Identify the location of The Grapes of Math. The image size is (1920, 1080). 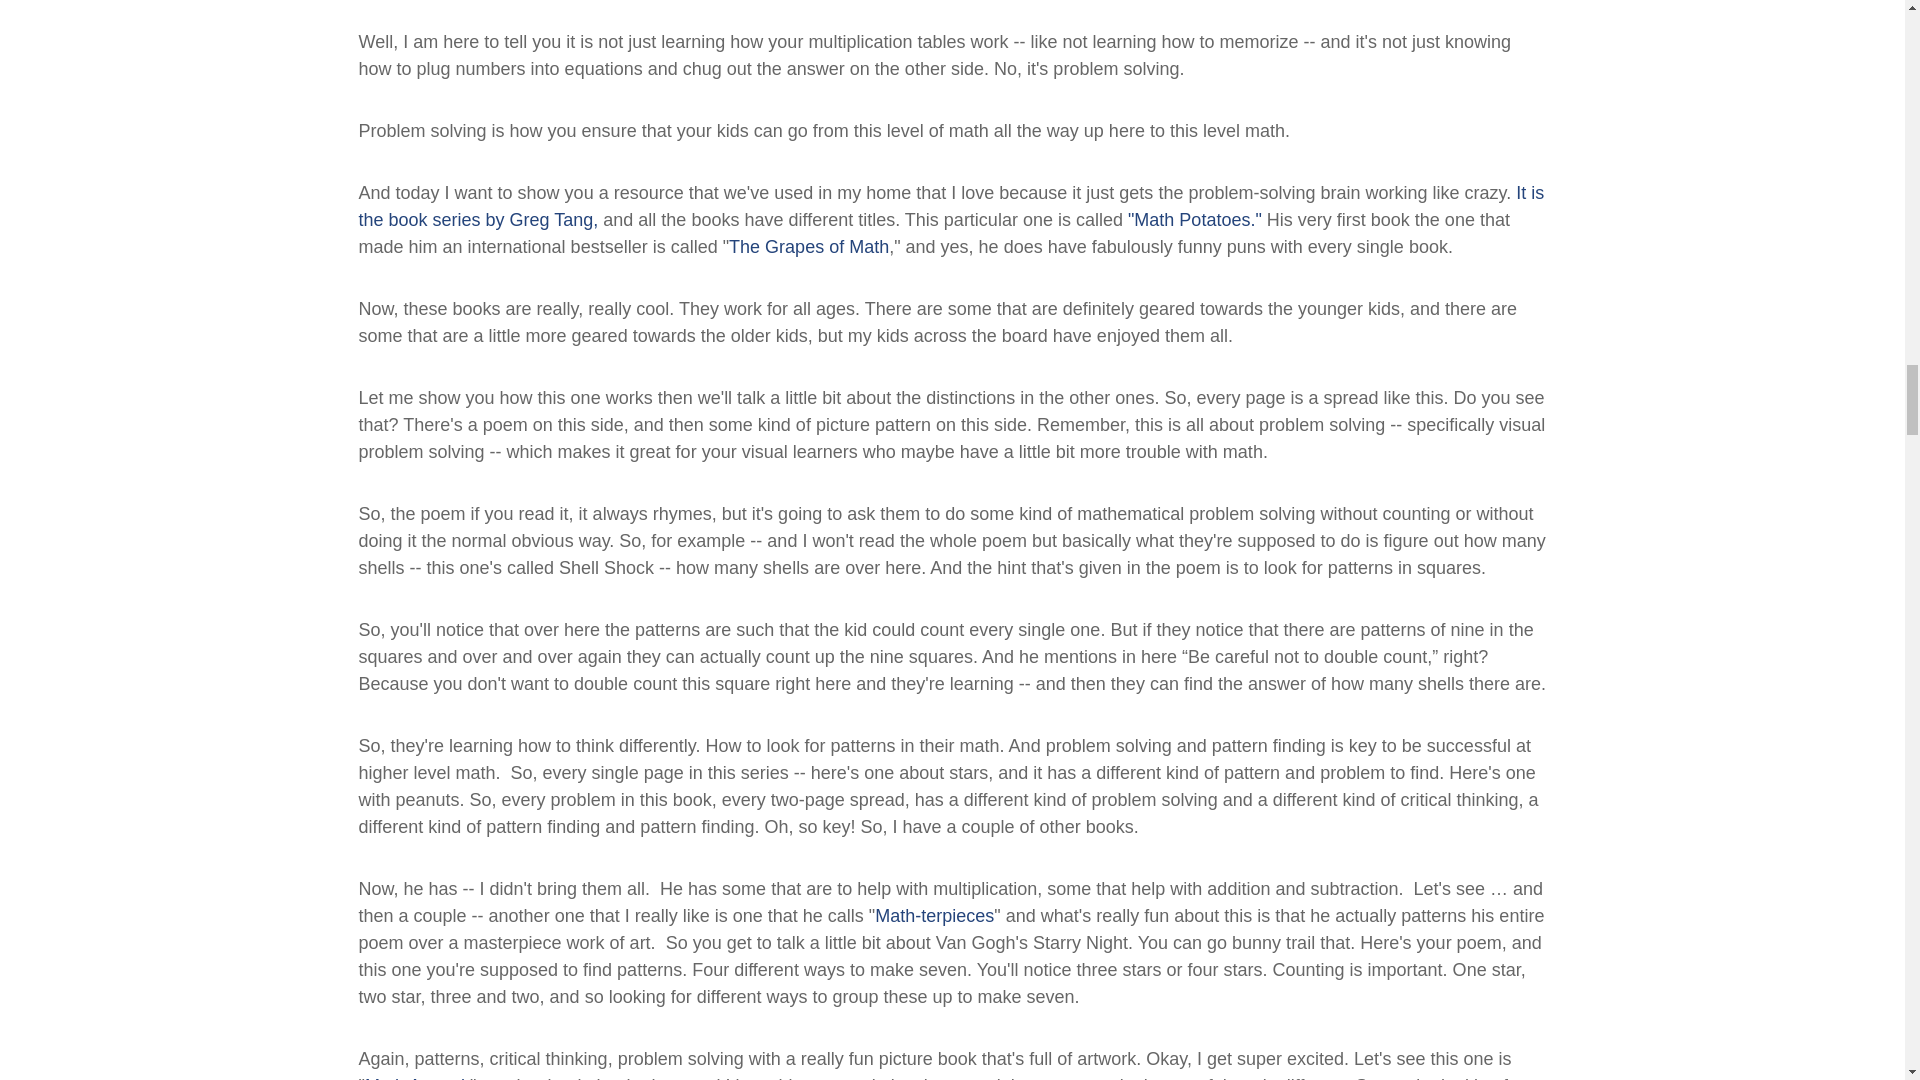
(808, 246).